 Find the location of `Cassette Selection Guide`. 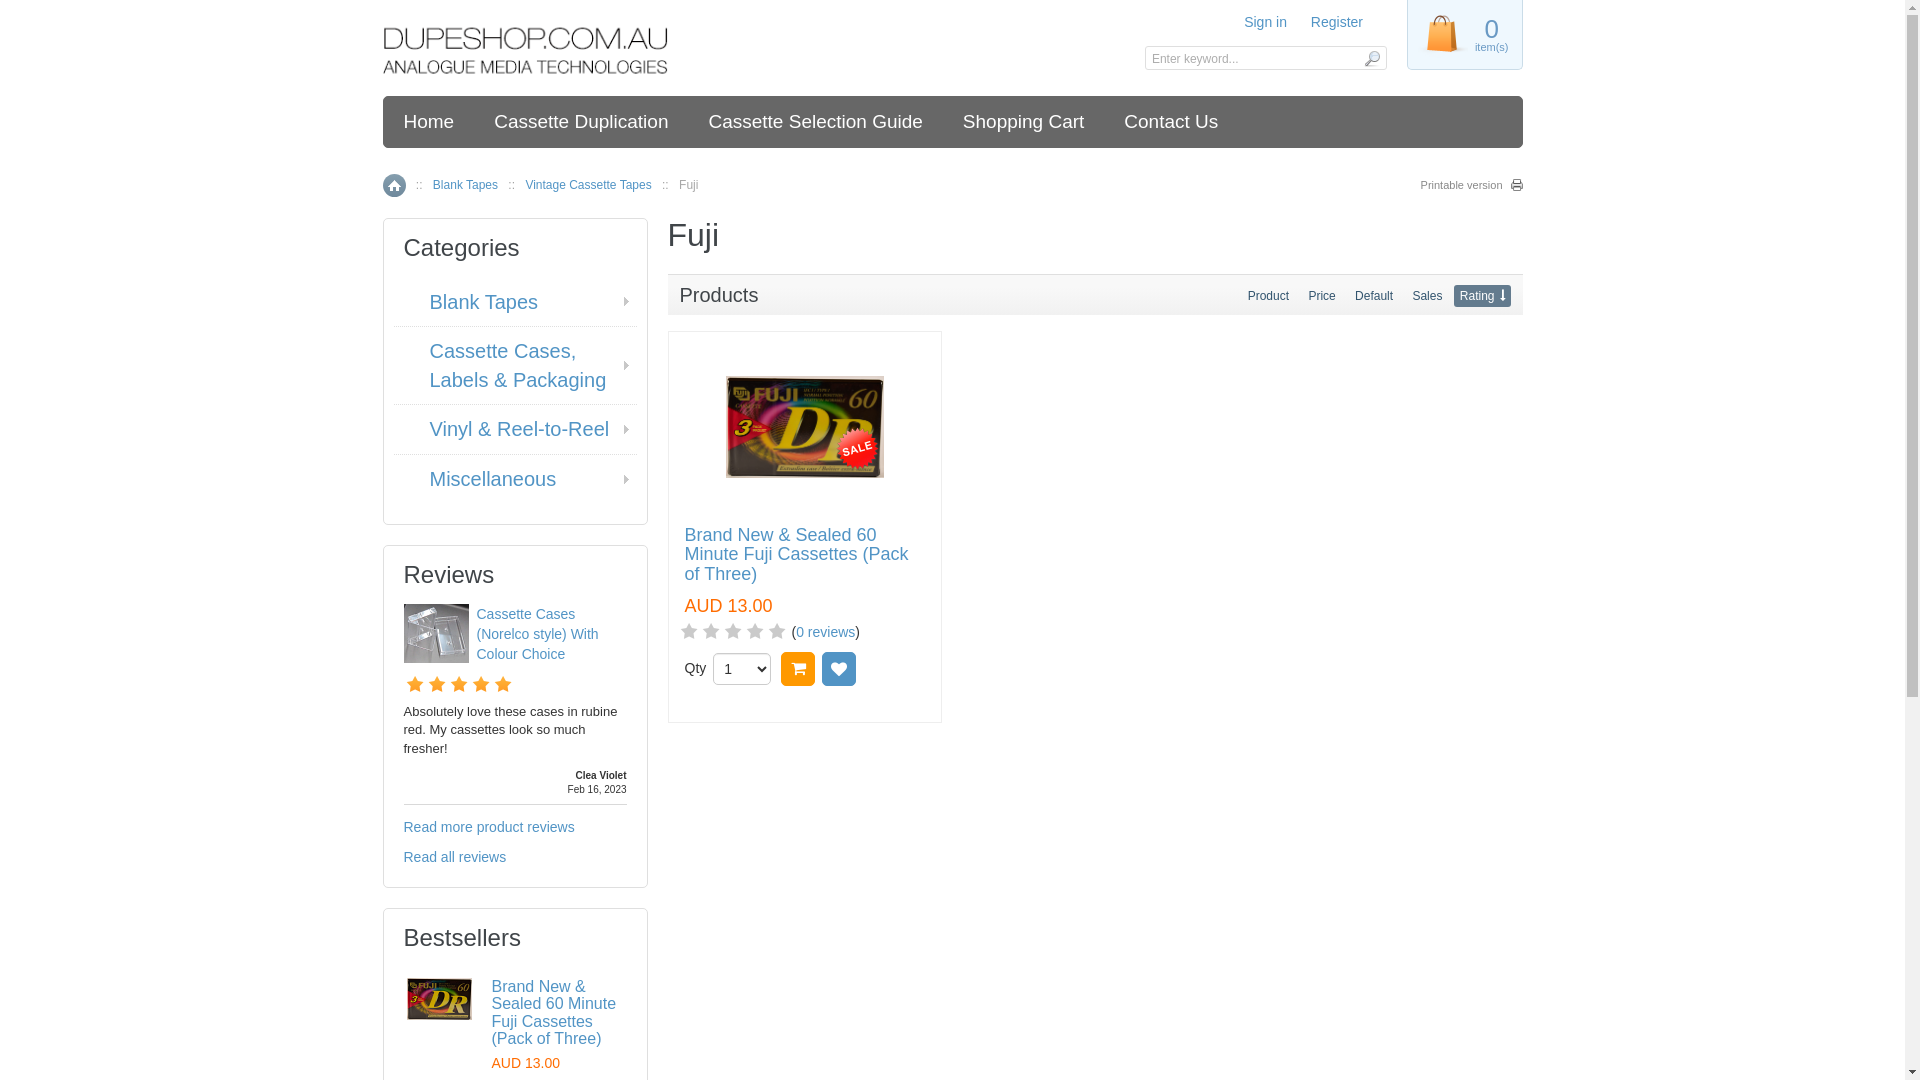

Cassette Selection Guide is located at coordinates (815, 122).